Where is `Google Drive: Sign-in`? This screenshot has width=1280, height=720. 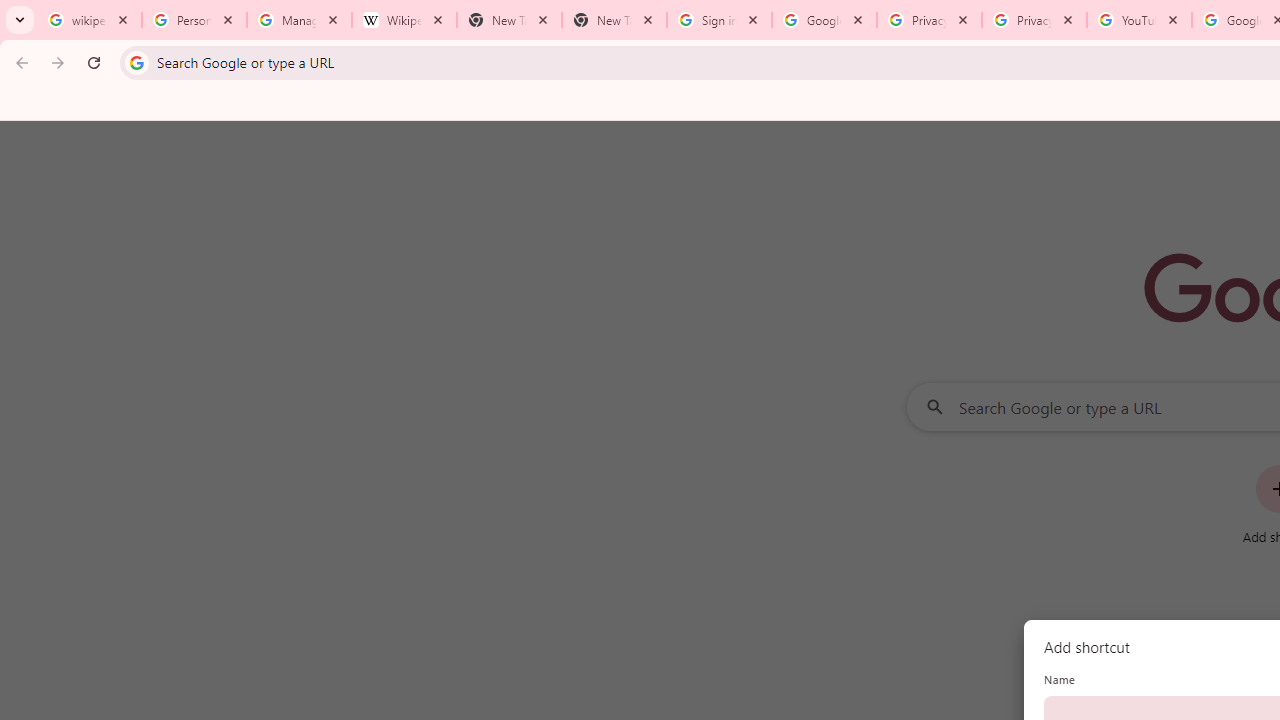
Google Drive: Sign-in is located at coordinates (824, 20).